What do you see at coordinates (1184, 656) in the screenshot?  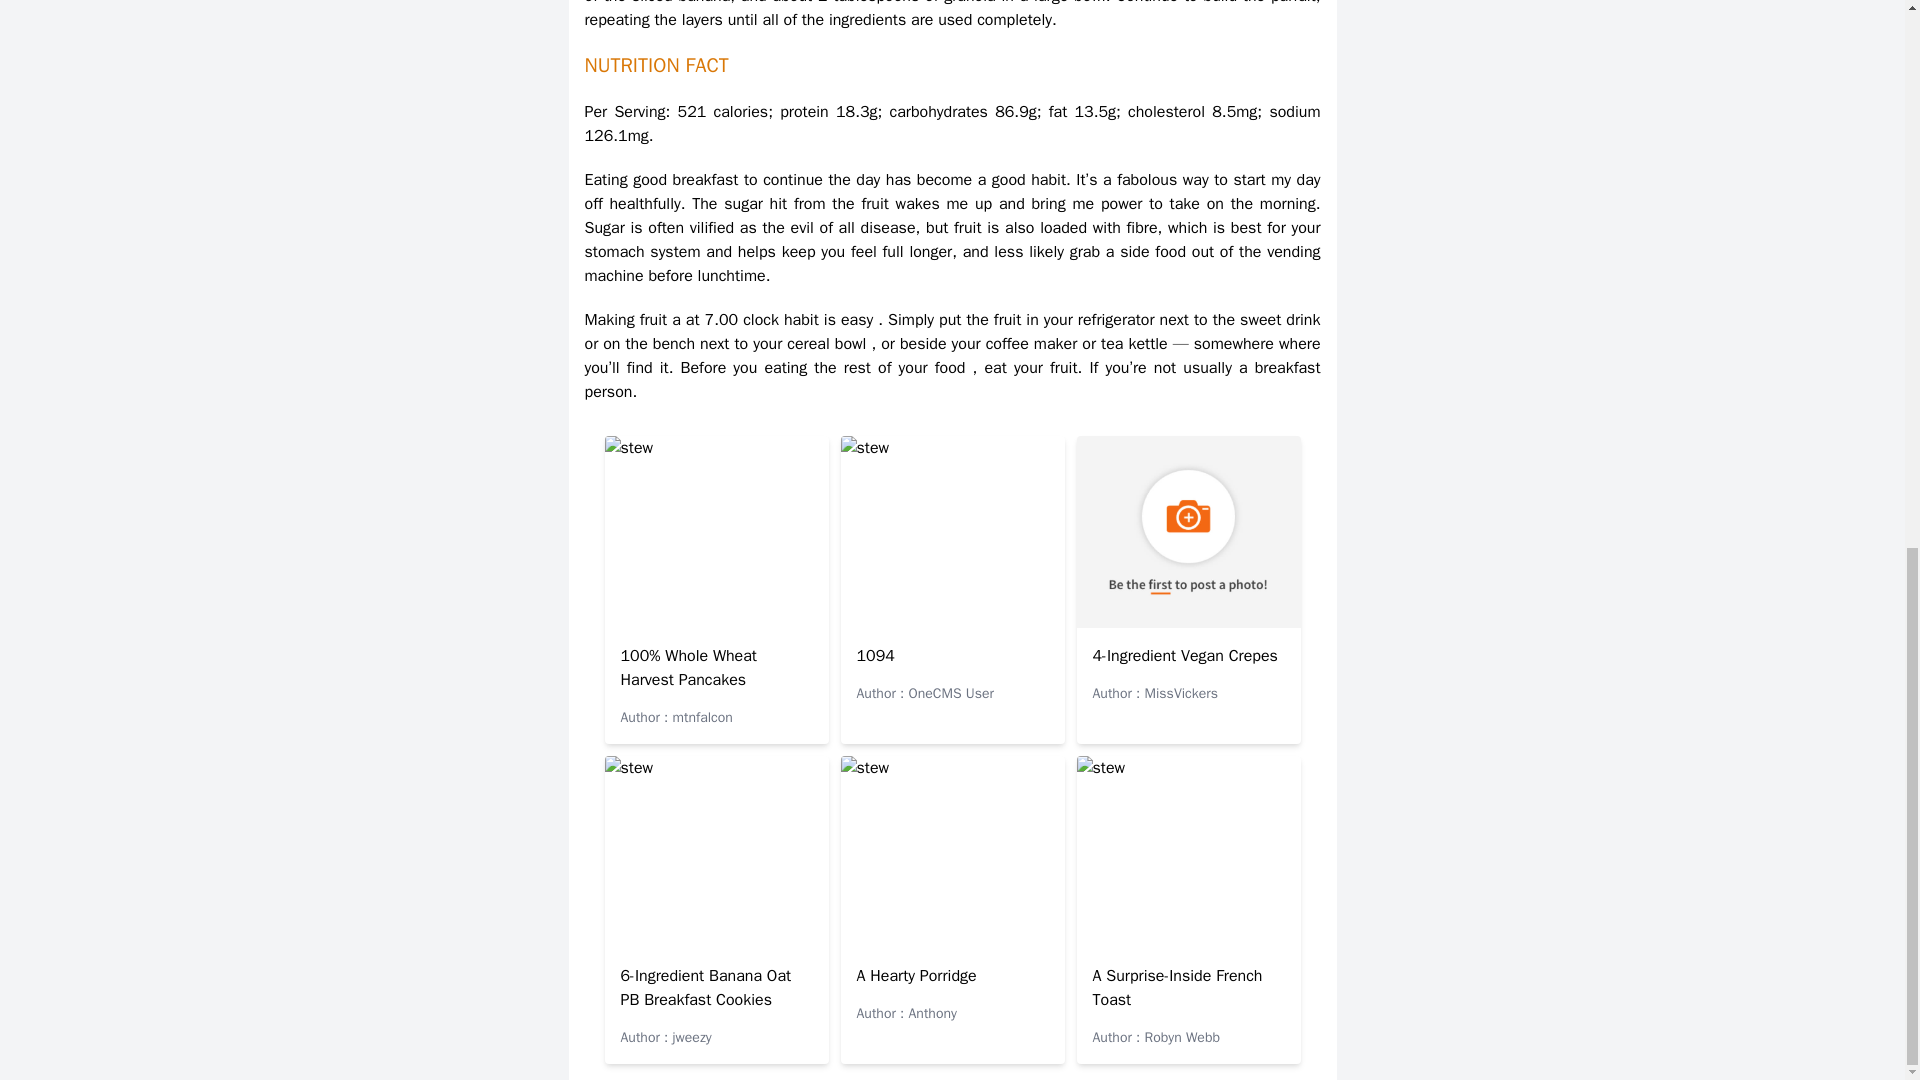 I see `4-Ingredient Vegan Crepes` at bounding box center [1184, 656].